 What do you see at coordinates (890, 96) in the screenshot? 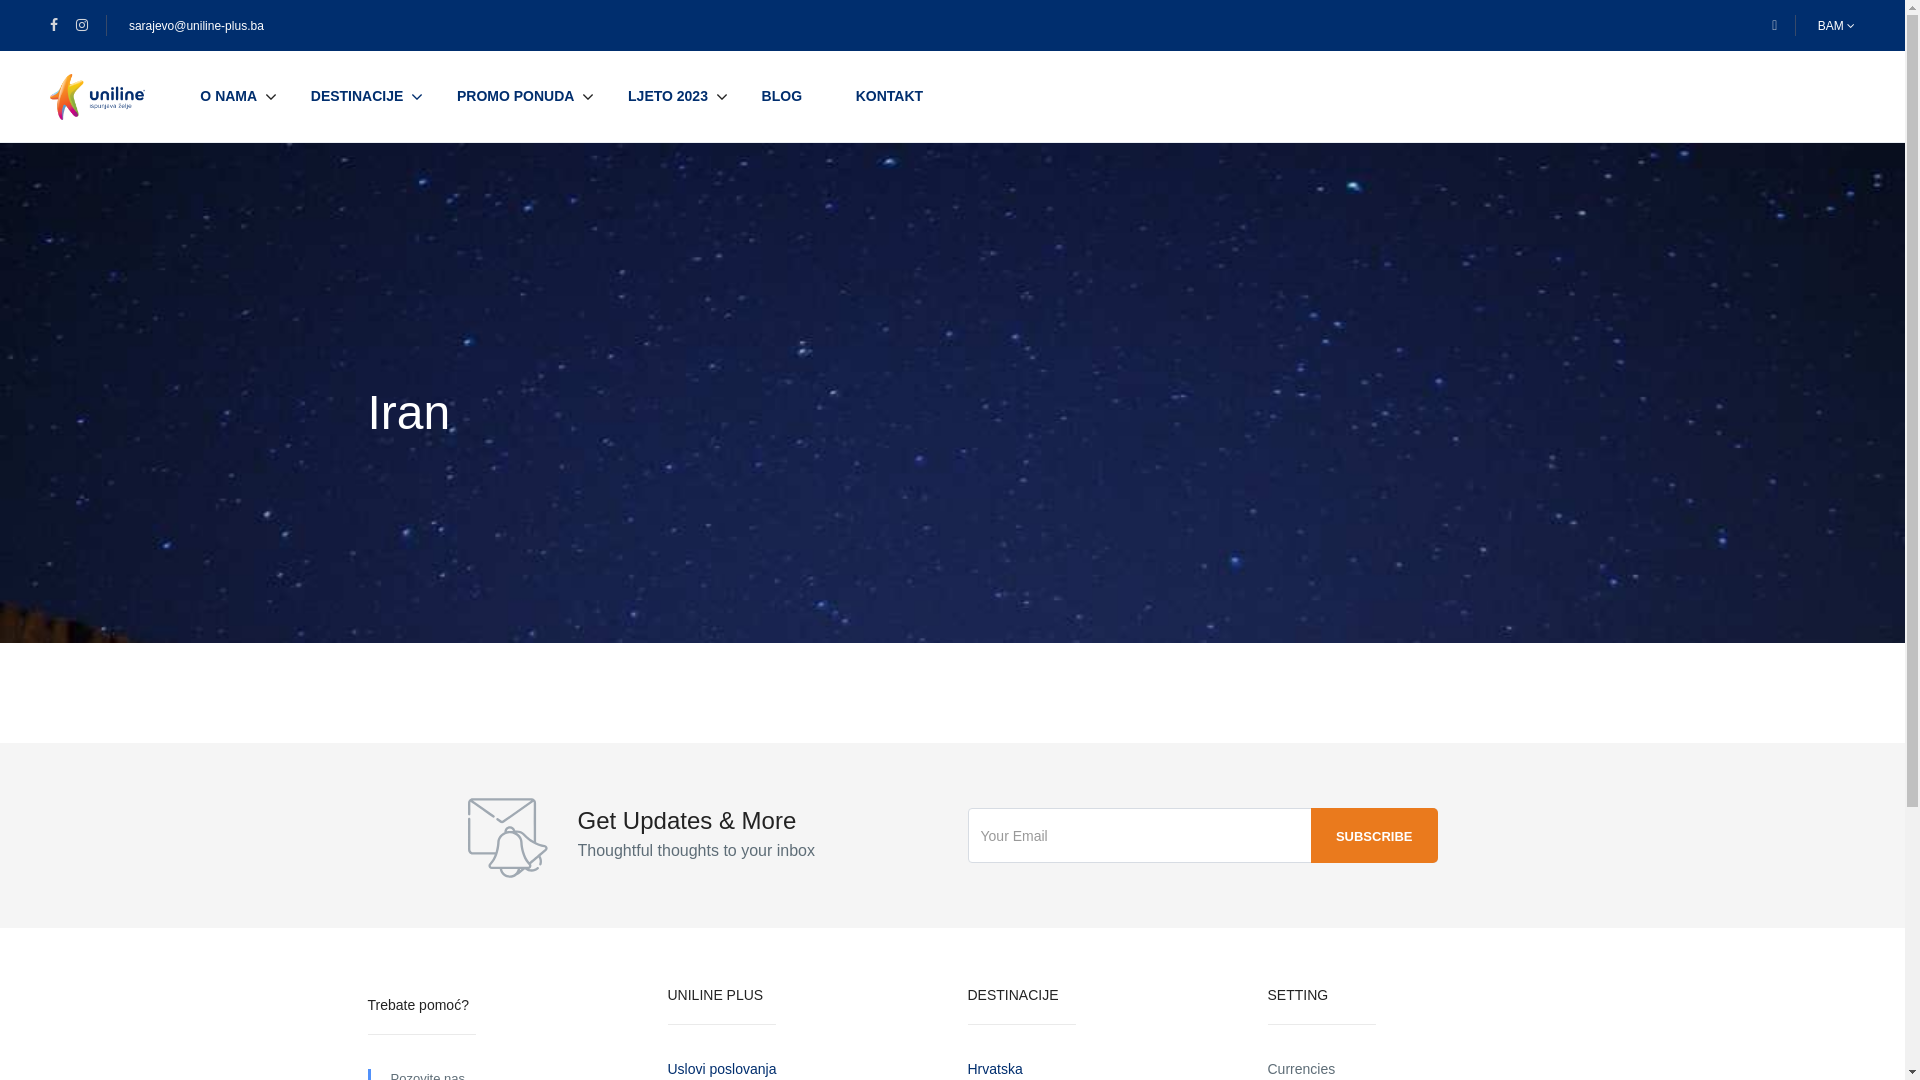
I see `KONTAKT` at bounding box center [890, 96].